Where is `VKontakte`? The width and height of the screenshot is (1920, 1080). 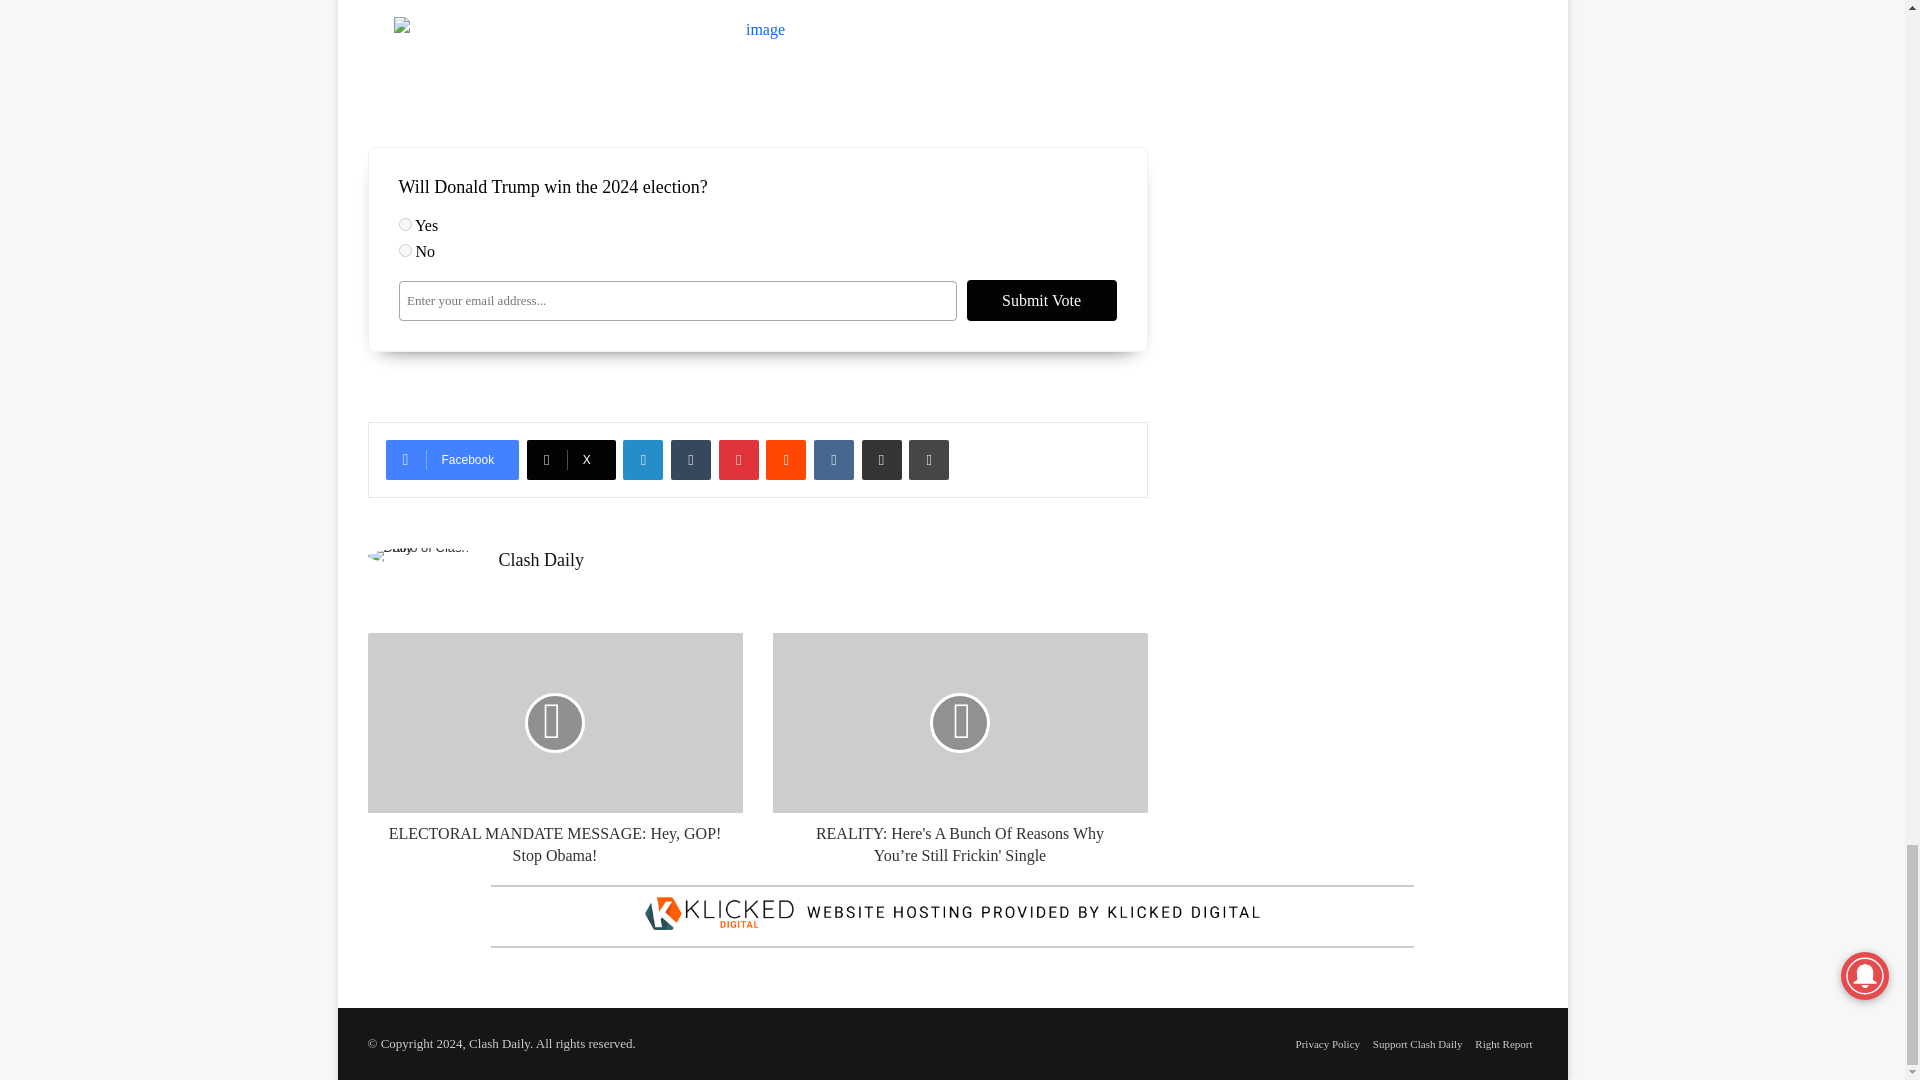 VKontakte is located at coordinates (834, 459).